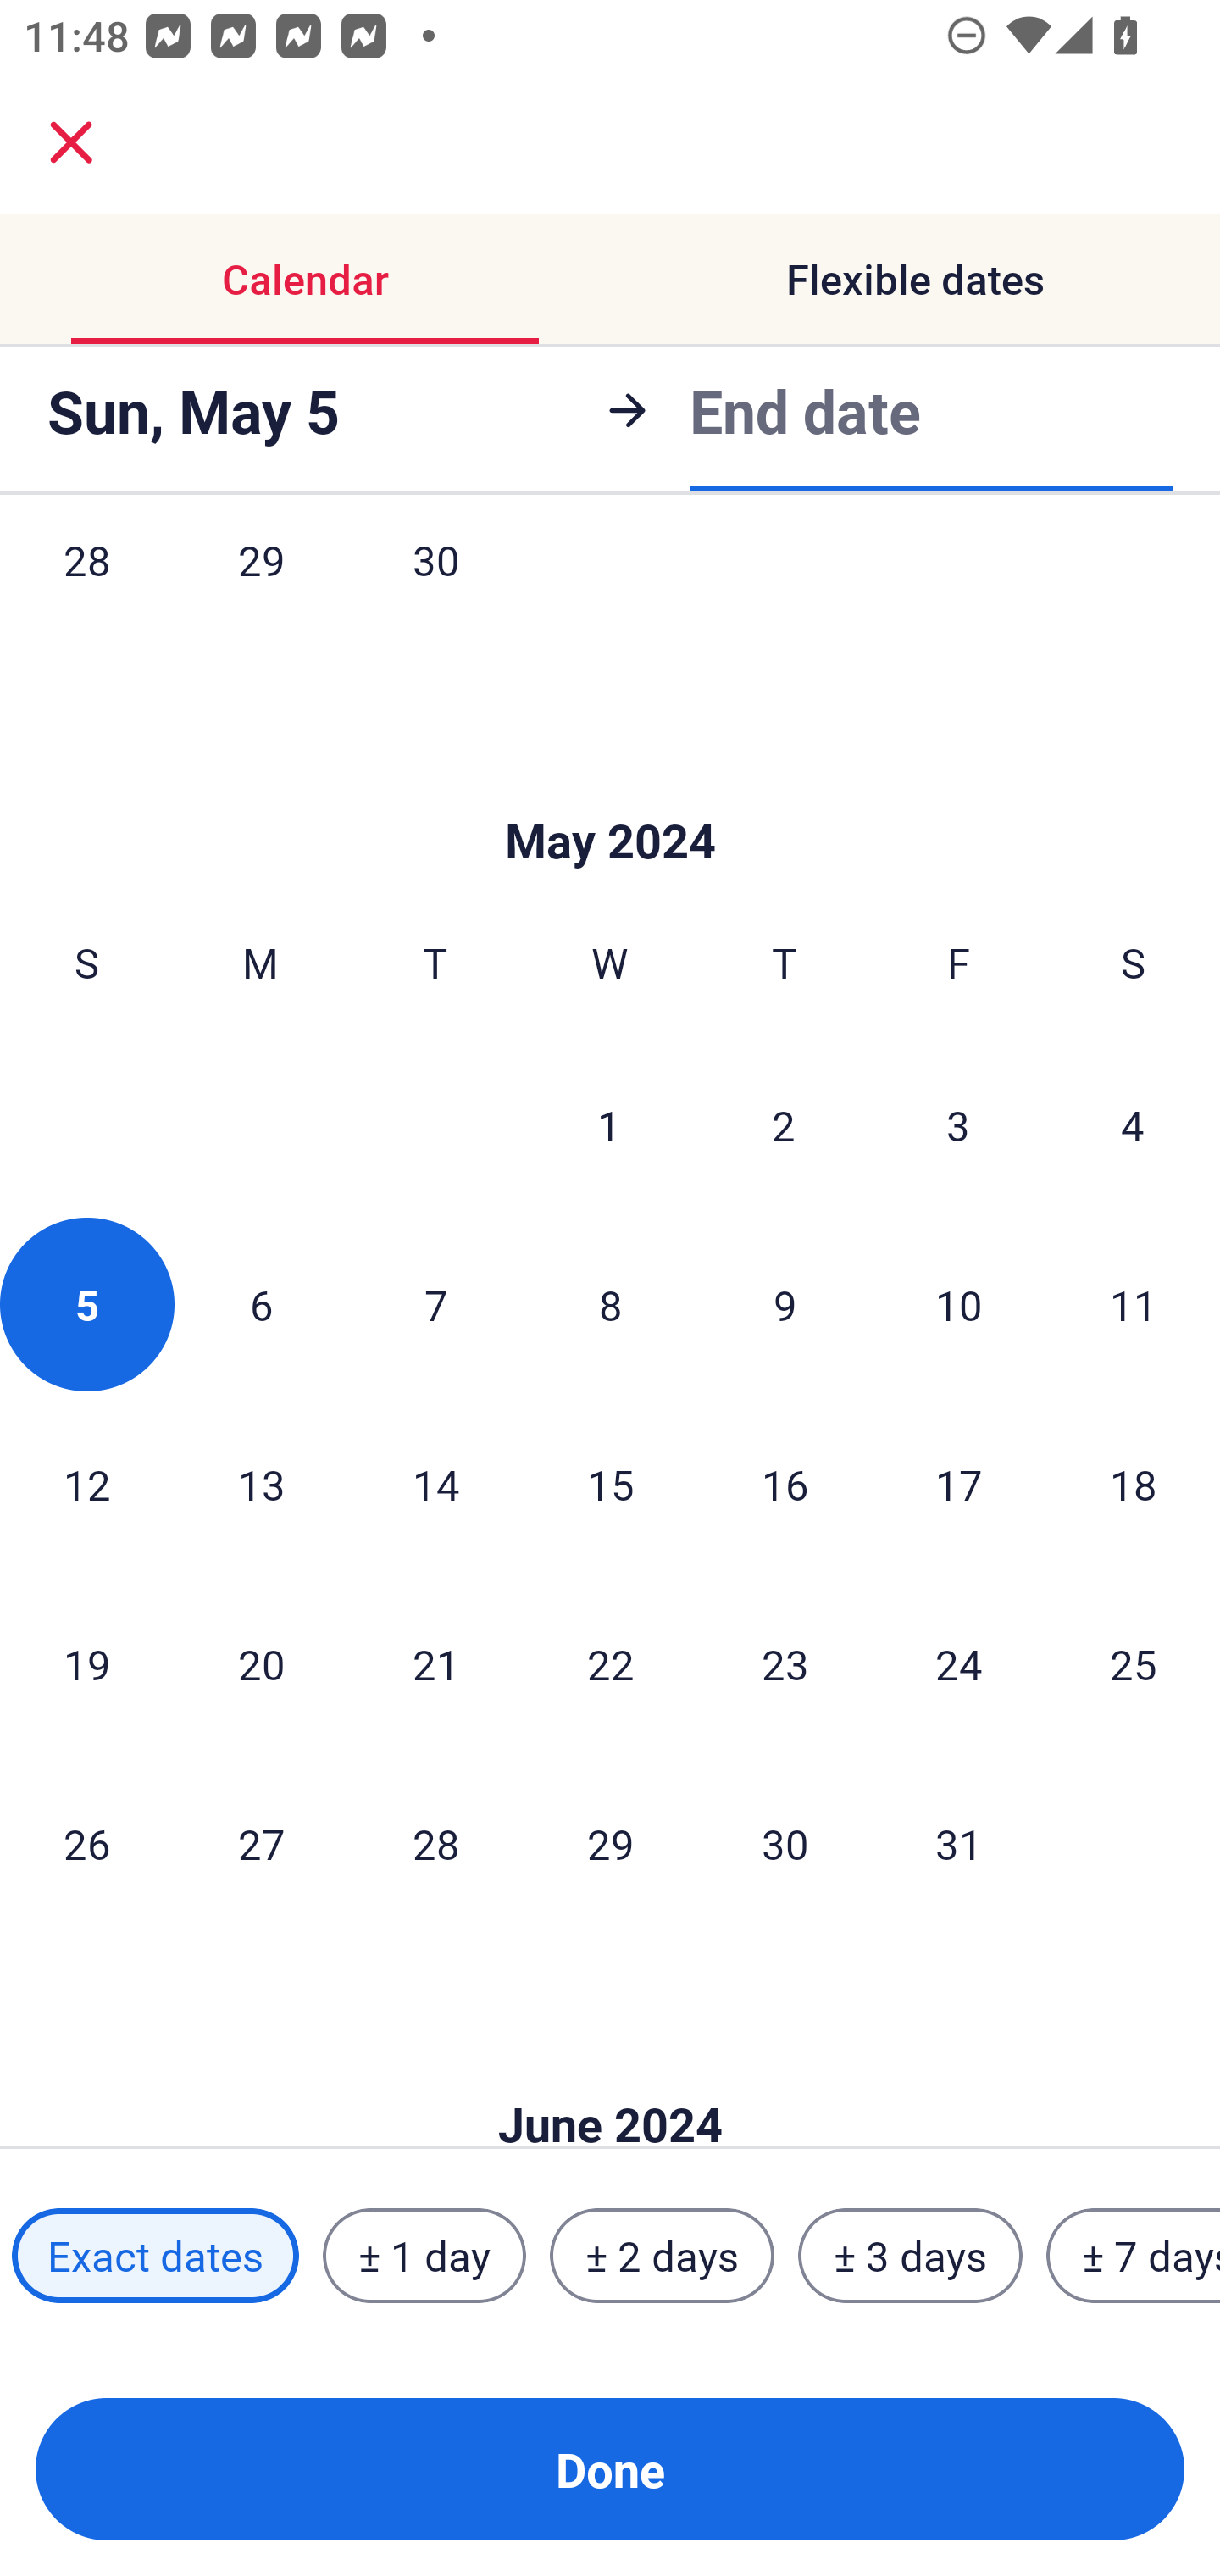  Describe the element at coordinates (610, 1304) in the screenshot. I see `8 Wednesday, May 8, 2024` at that location.